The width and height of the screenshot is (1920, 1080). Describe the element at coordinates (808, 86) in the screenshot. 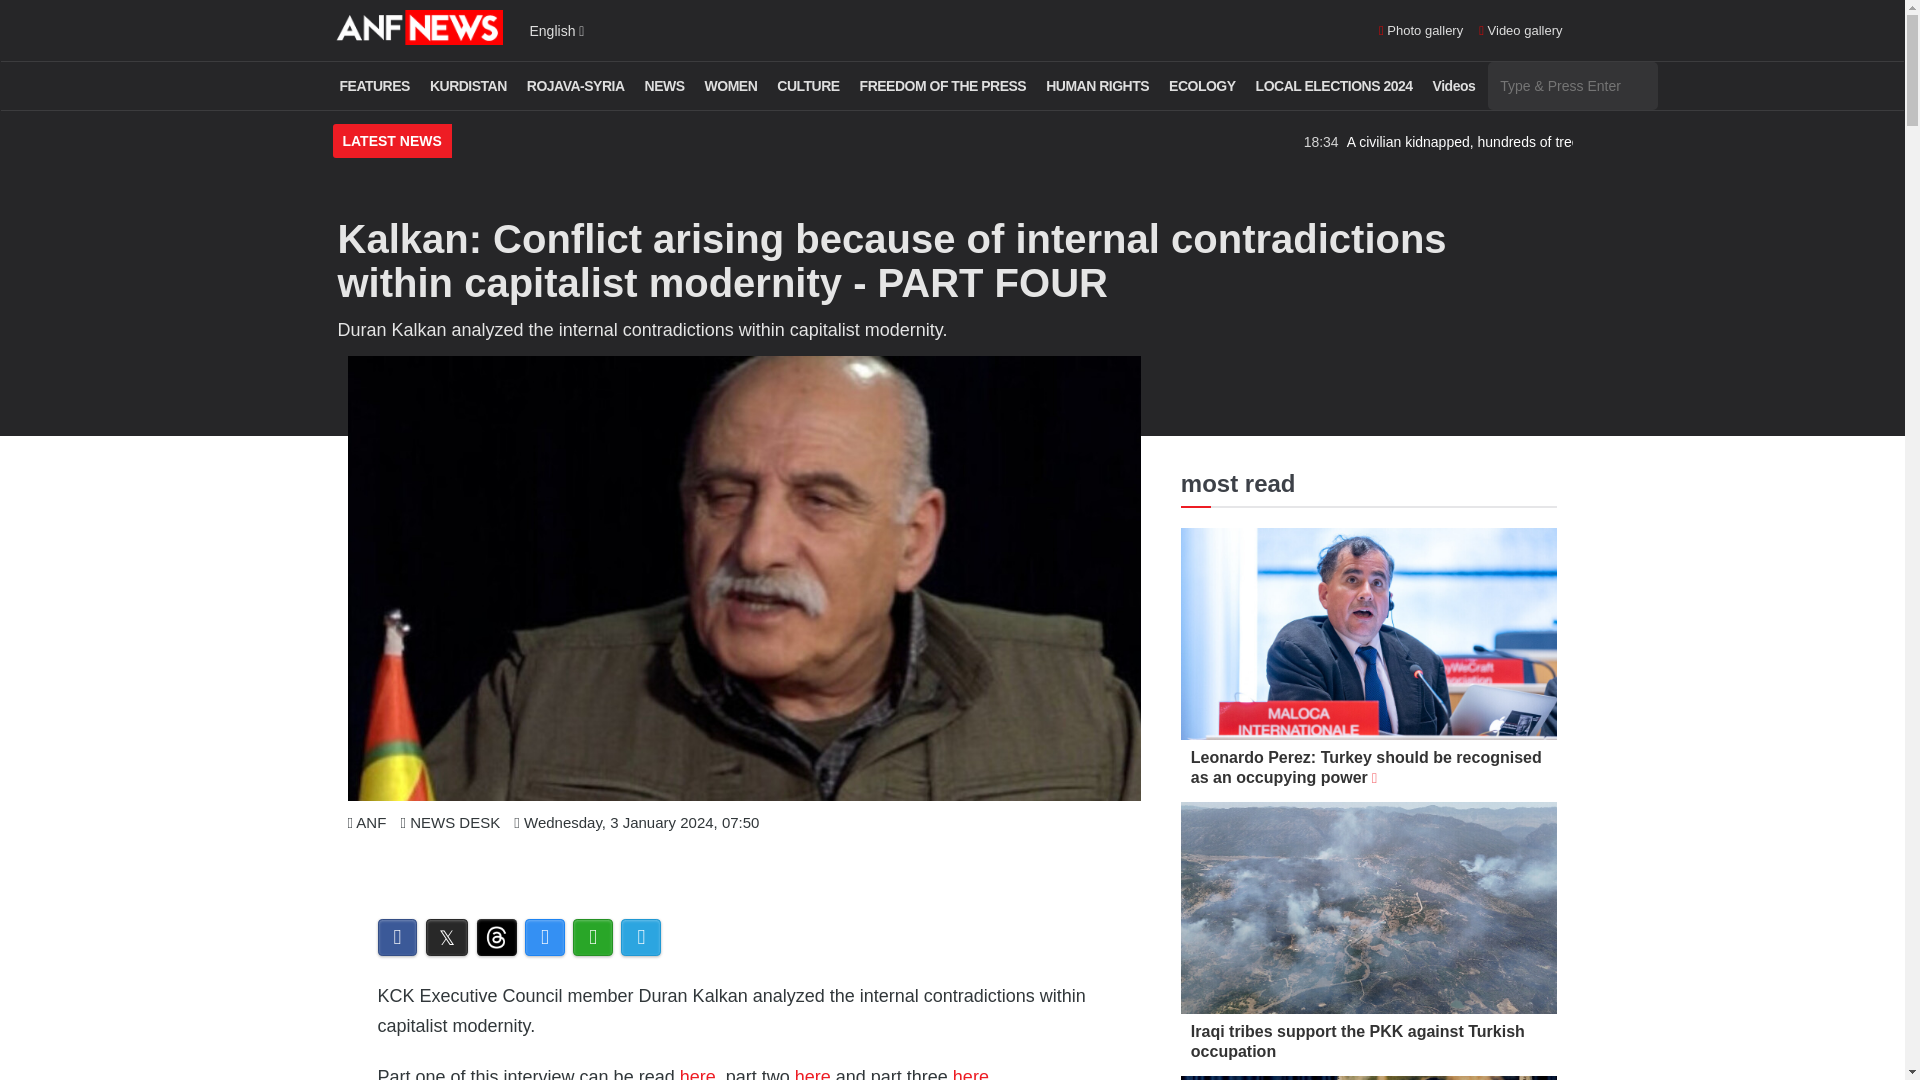

I see `CULTURE` at that location.